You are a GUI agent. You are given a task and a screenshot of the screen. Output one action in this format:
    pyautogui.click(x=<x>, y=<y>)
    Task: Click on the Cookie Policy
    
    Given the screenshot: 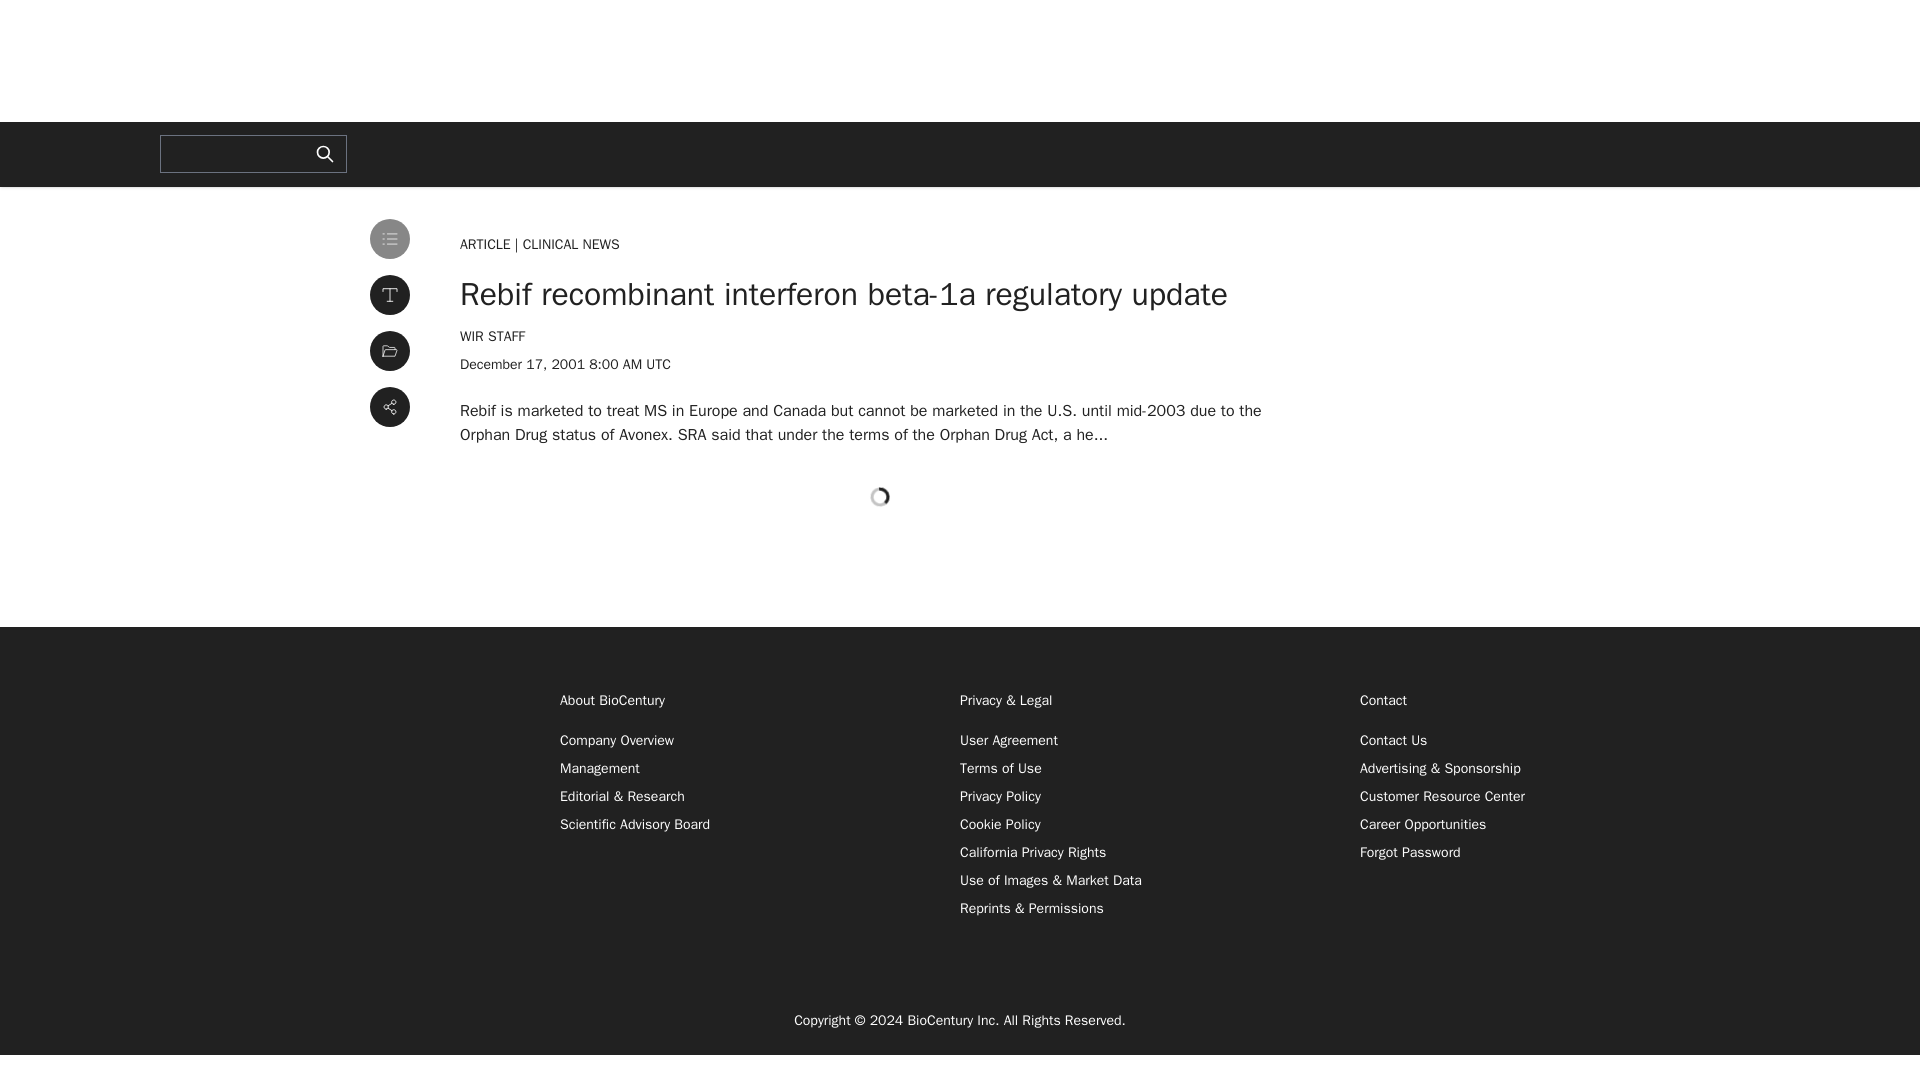 What is the action you would take?
    pyautogui.click(x=1000, y=824)
    